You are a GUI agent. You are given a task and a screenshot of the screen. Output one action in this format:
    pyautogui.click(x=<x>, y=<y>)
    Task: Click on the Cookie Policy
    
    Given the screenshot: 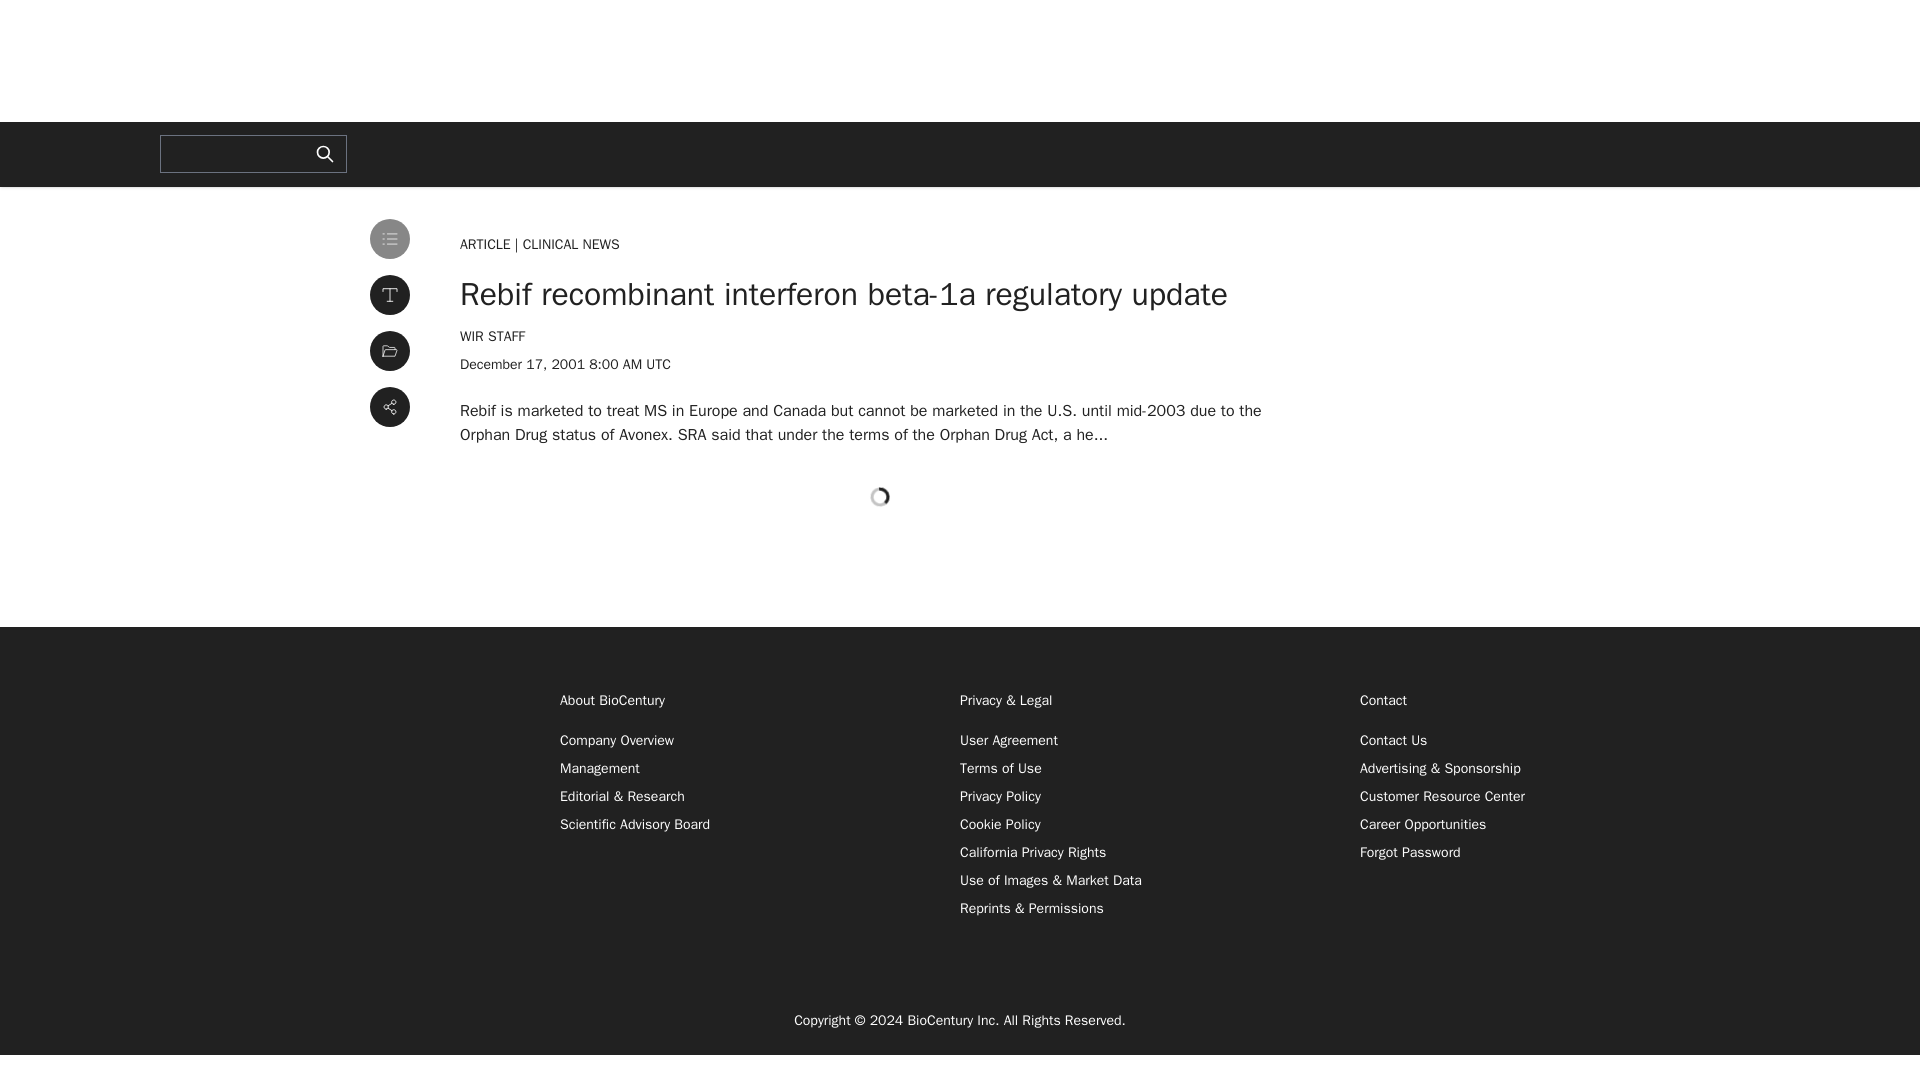 What is the action you would take?
    pyautogui.click(x=1000, y=824)
    